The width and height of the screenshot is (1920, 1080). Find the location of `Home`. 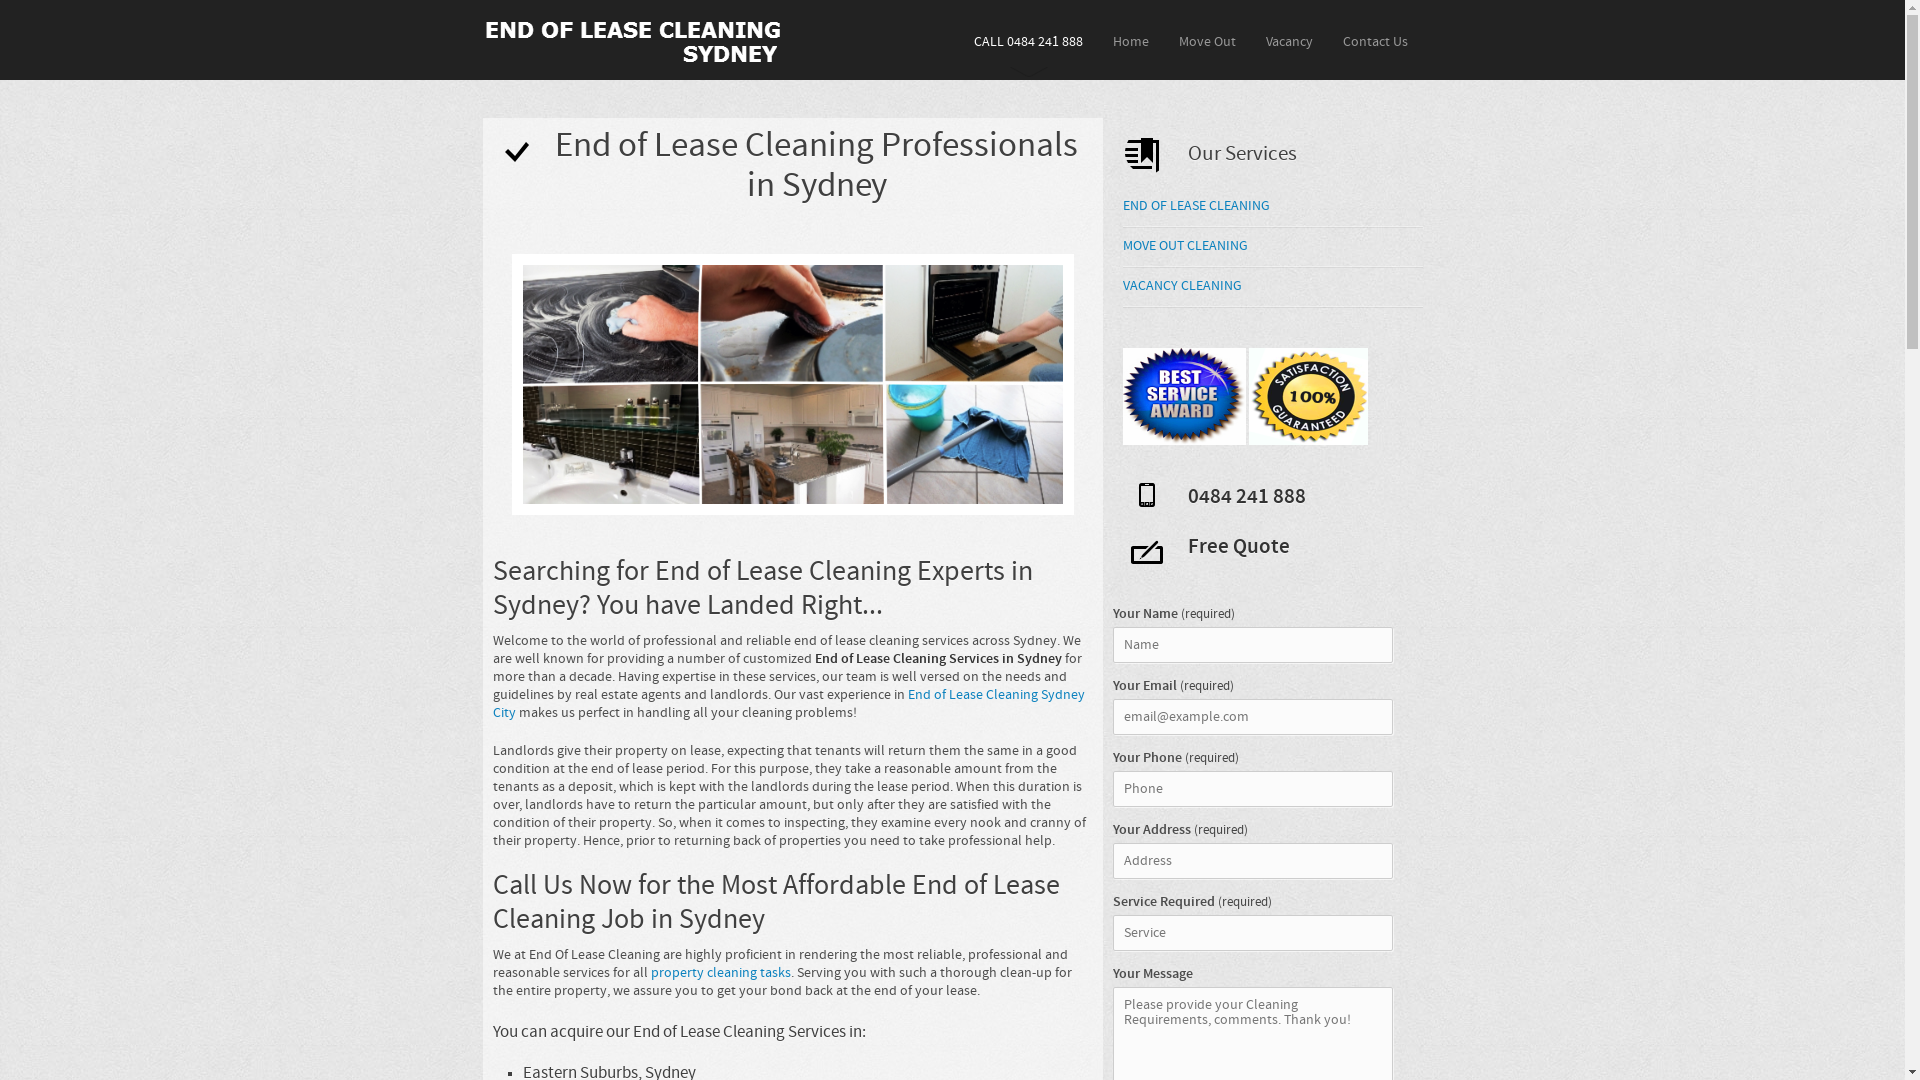

Home is located at coordinates (1131, 38).